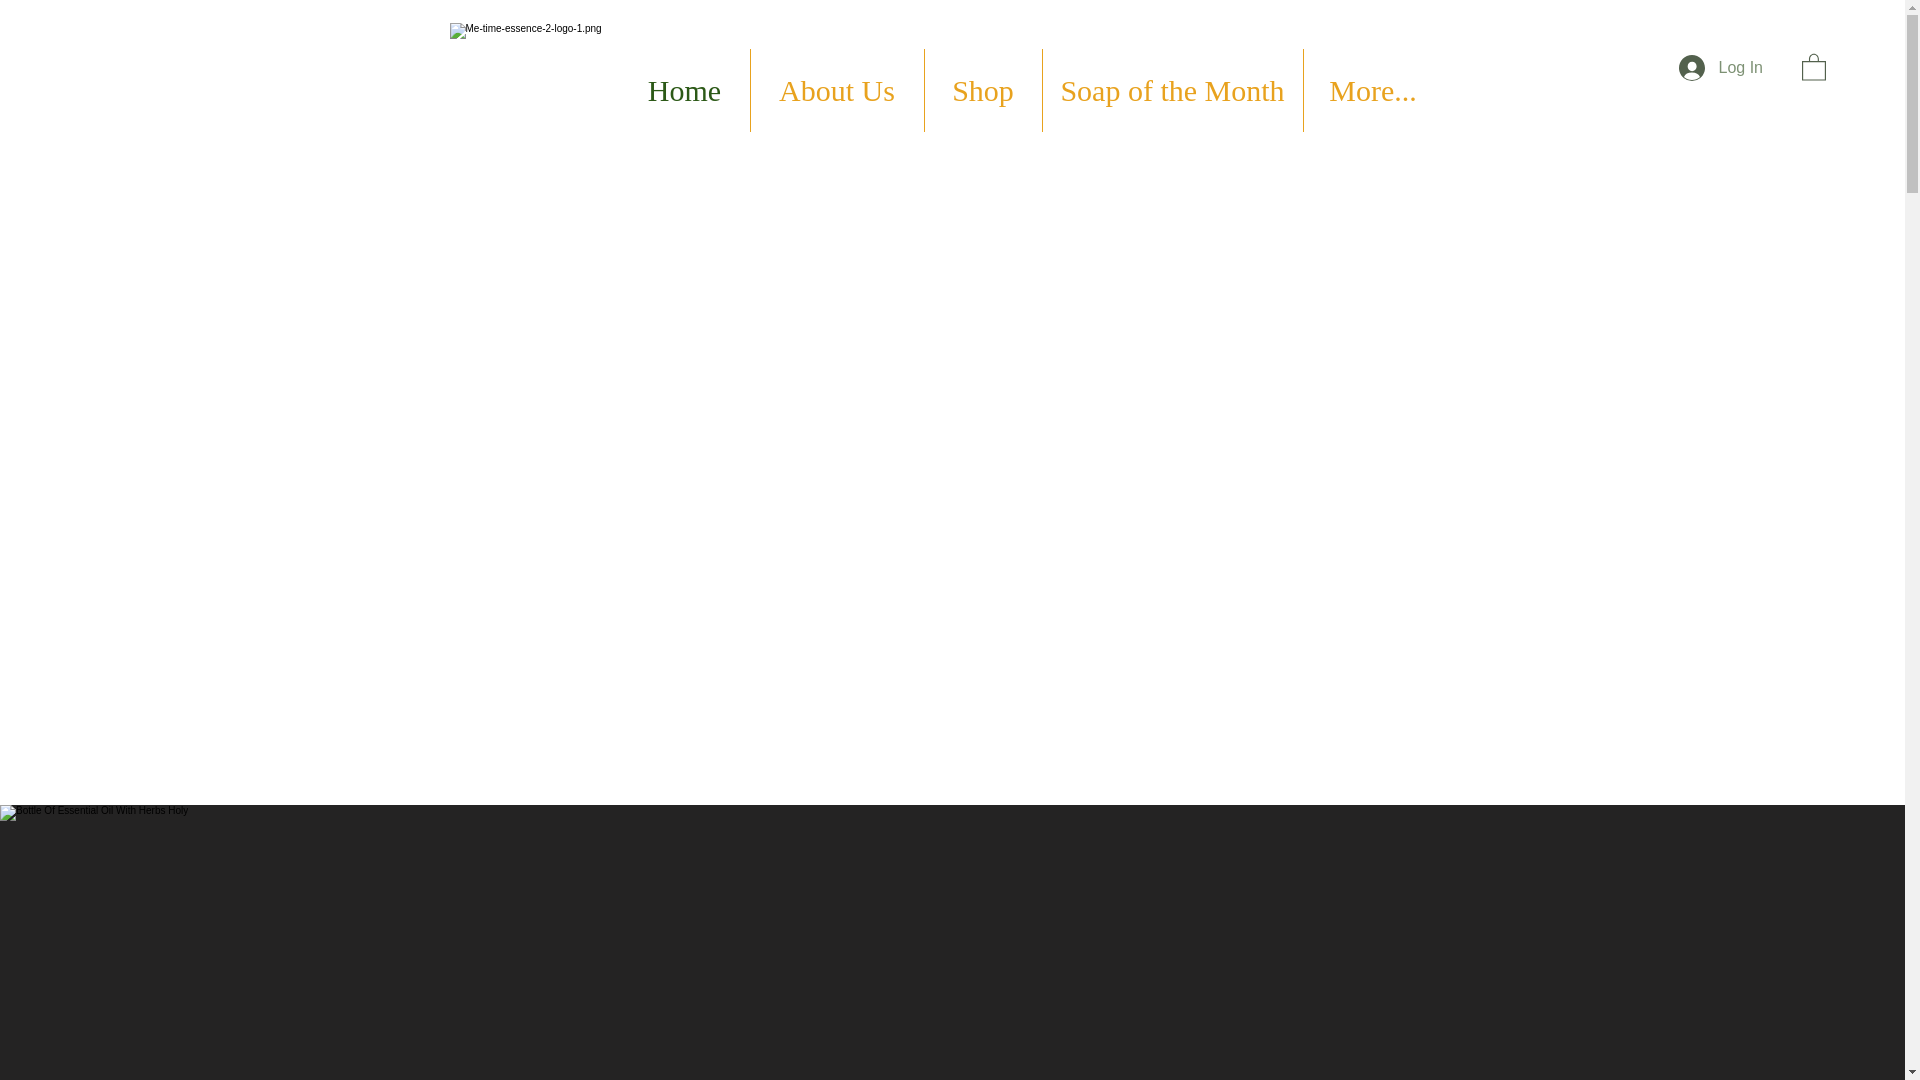  Describe the element at coordinates (982, 90) in the screenshot. I see `Shop` at that location.